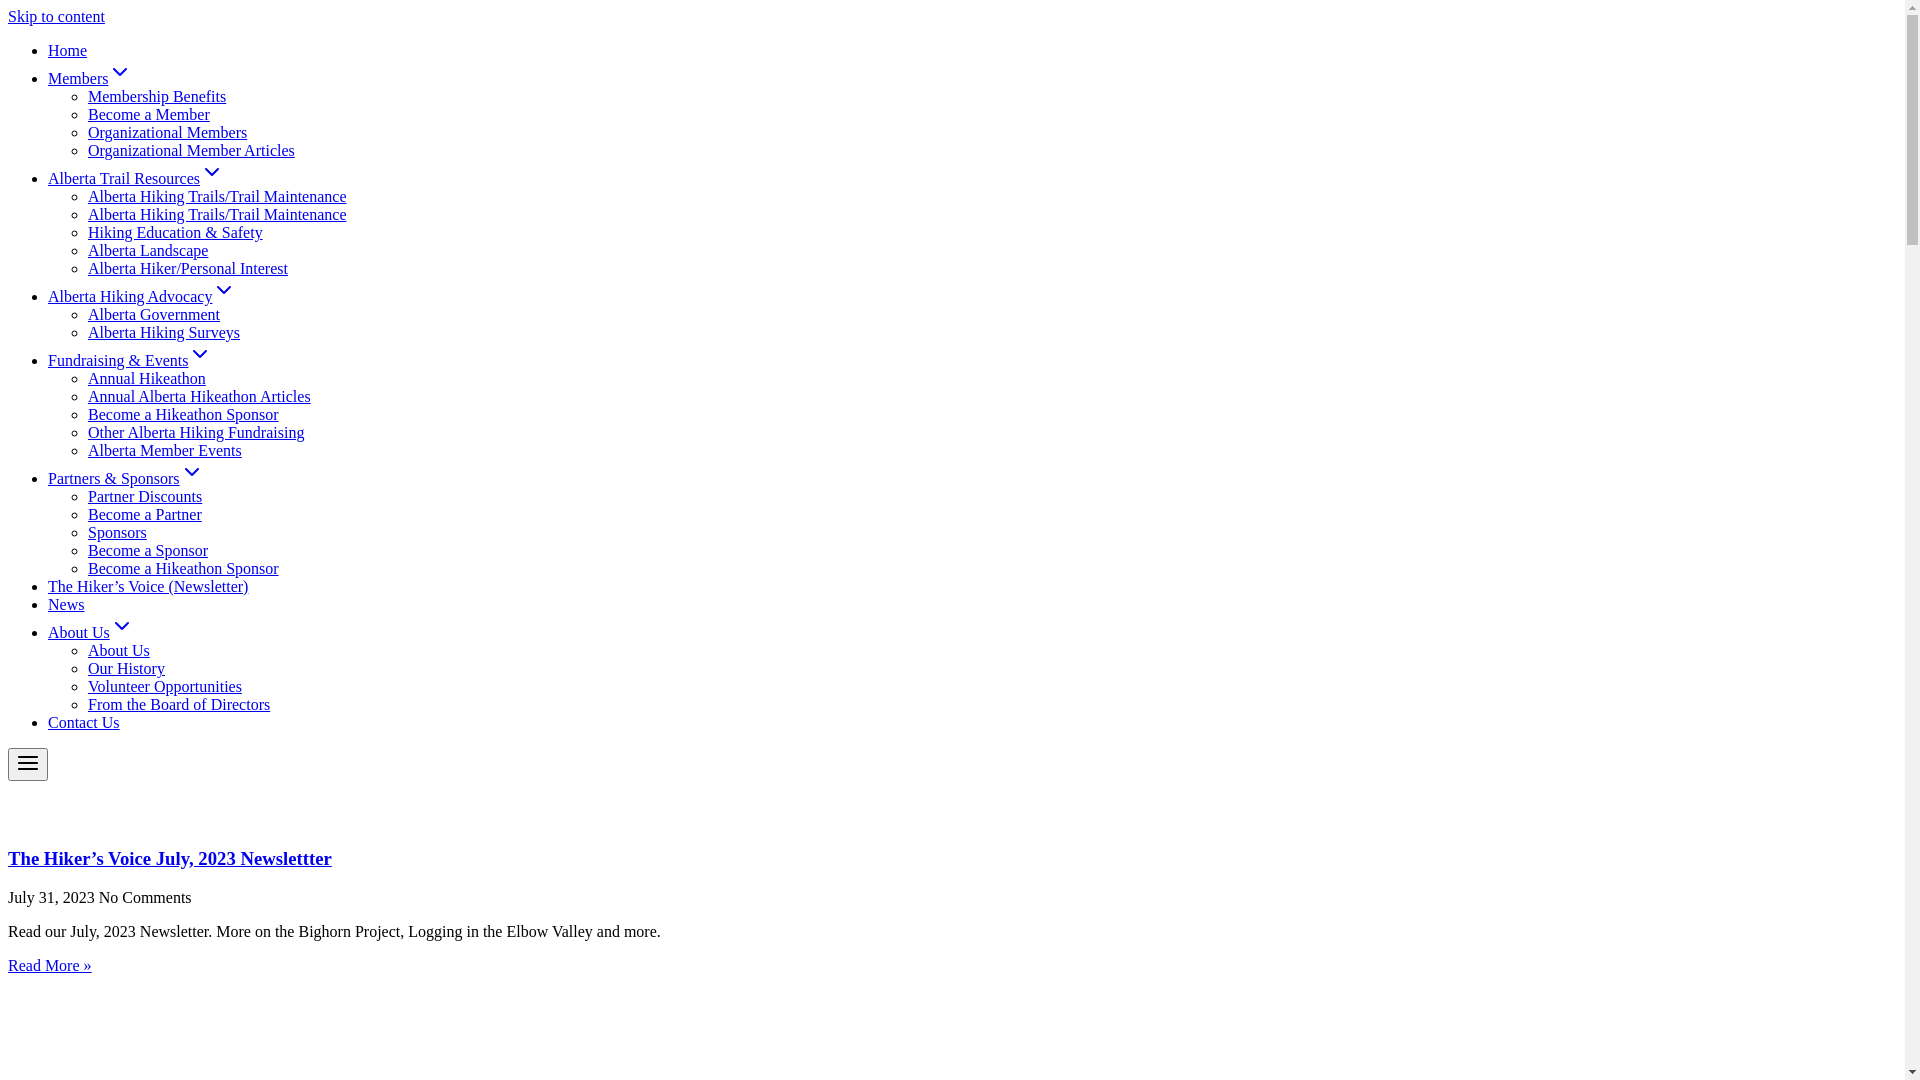 The height and width of the screenshot is (1080, 1920). What do you see at coordinates (179, 704) in the screenshot?
I see `From the Board of Directors` at bounding box center [179, 704].